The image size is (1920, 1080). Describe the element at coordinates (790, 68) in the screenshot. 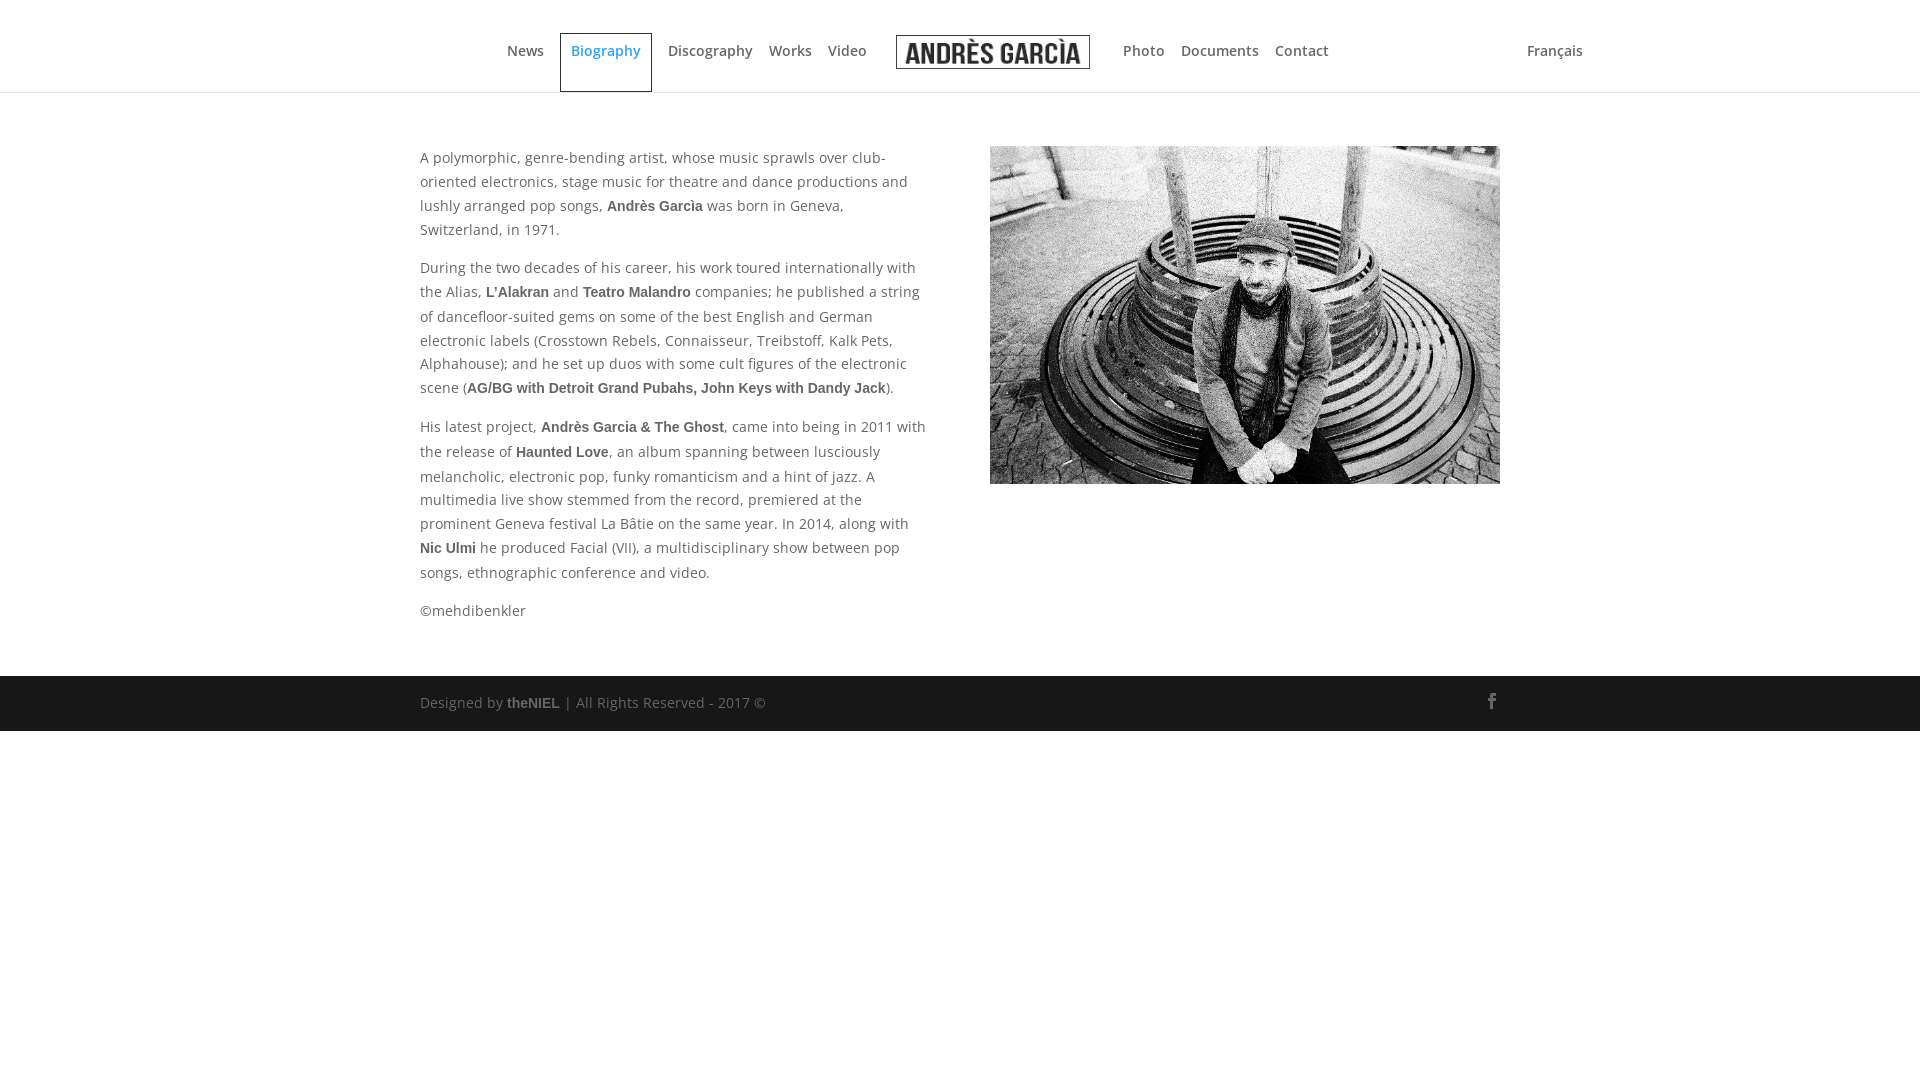

I see `Works` at that location.